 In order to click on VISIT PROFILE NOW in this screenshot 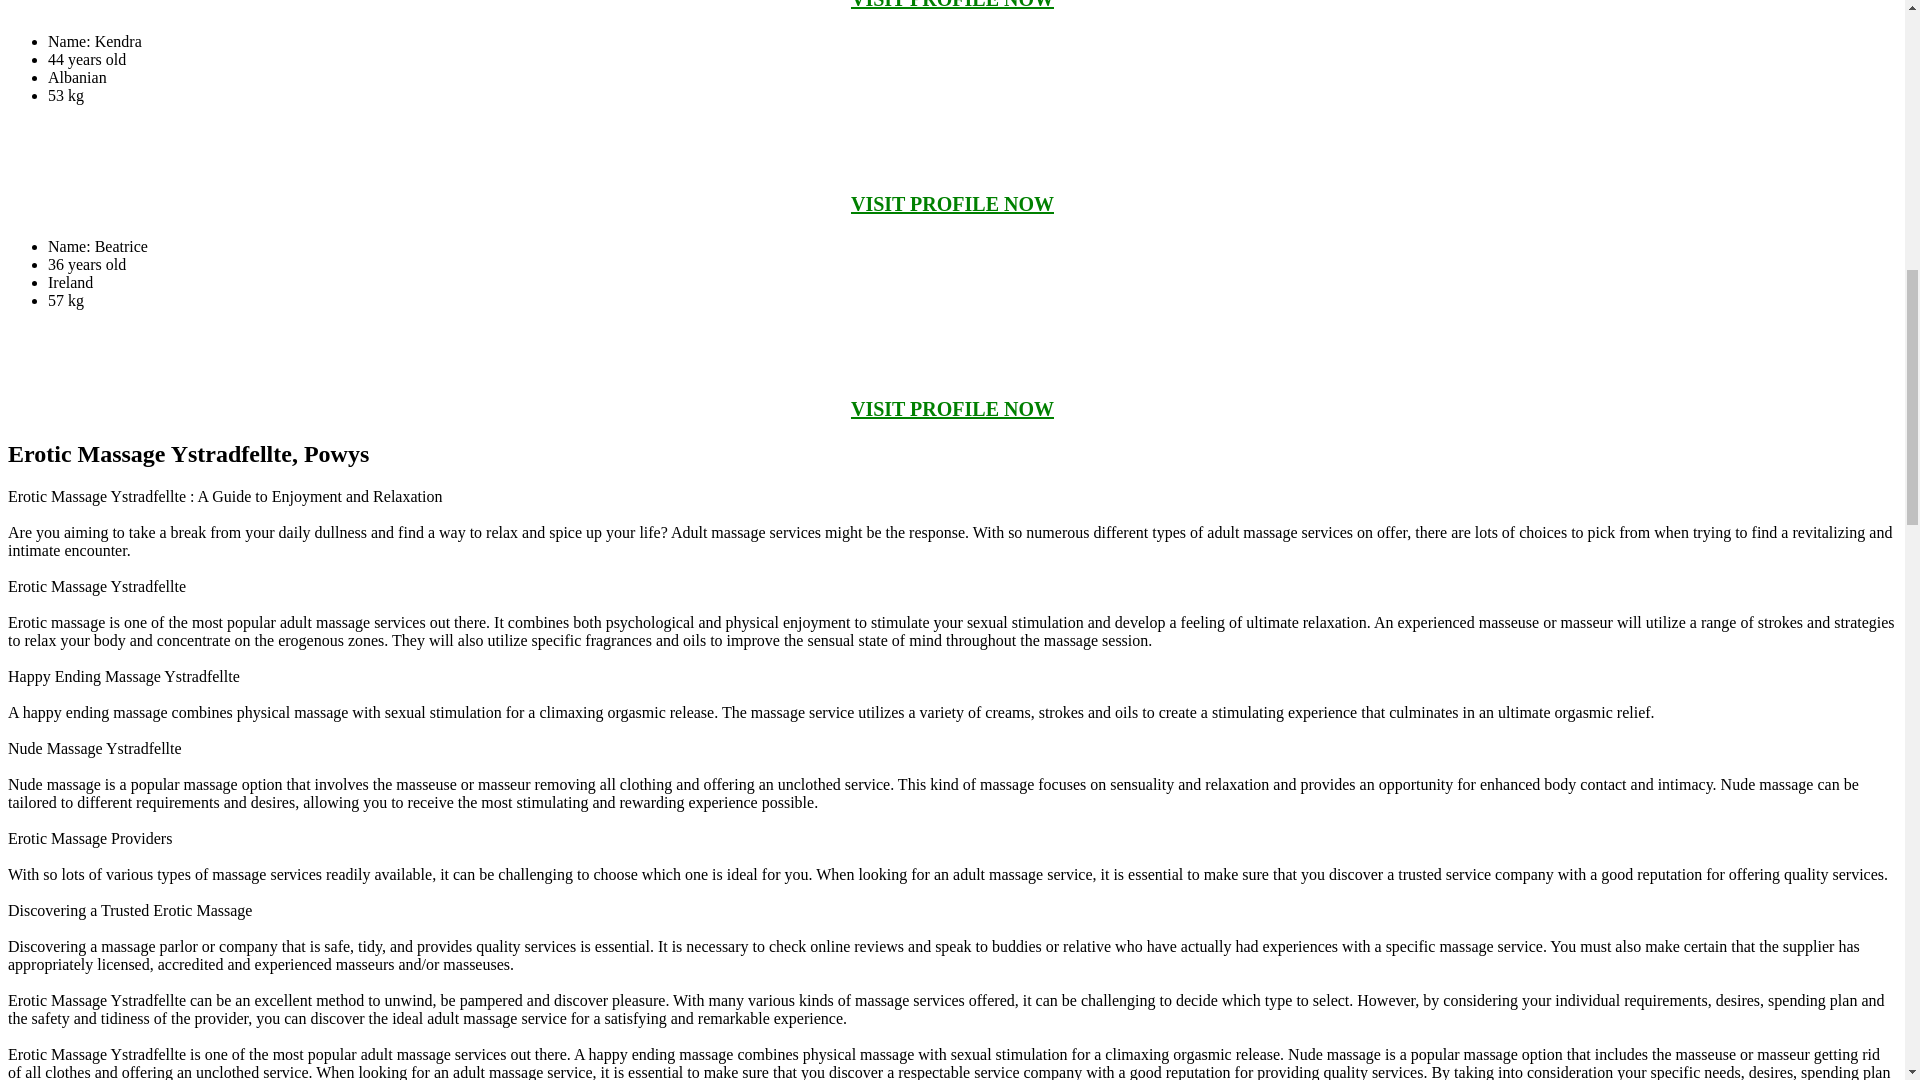, I will do `click(952, 409)`.